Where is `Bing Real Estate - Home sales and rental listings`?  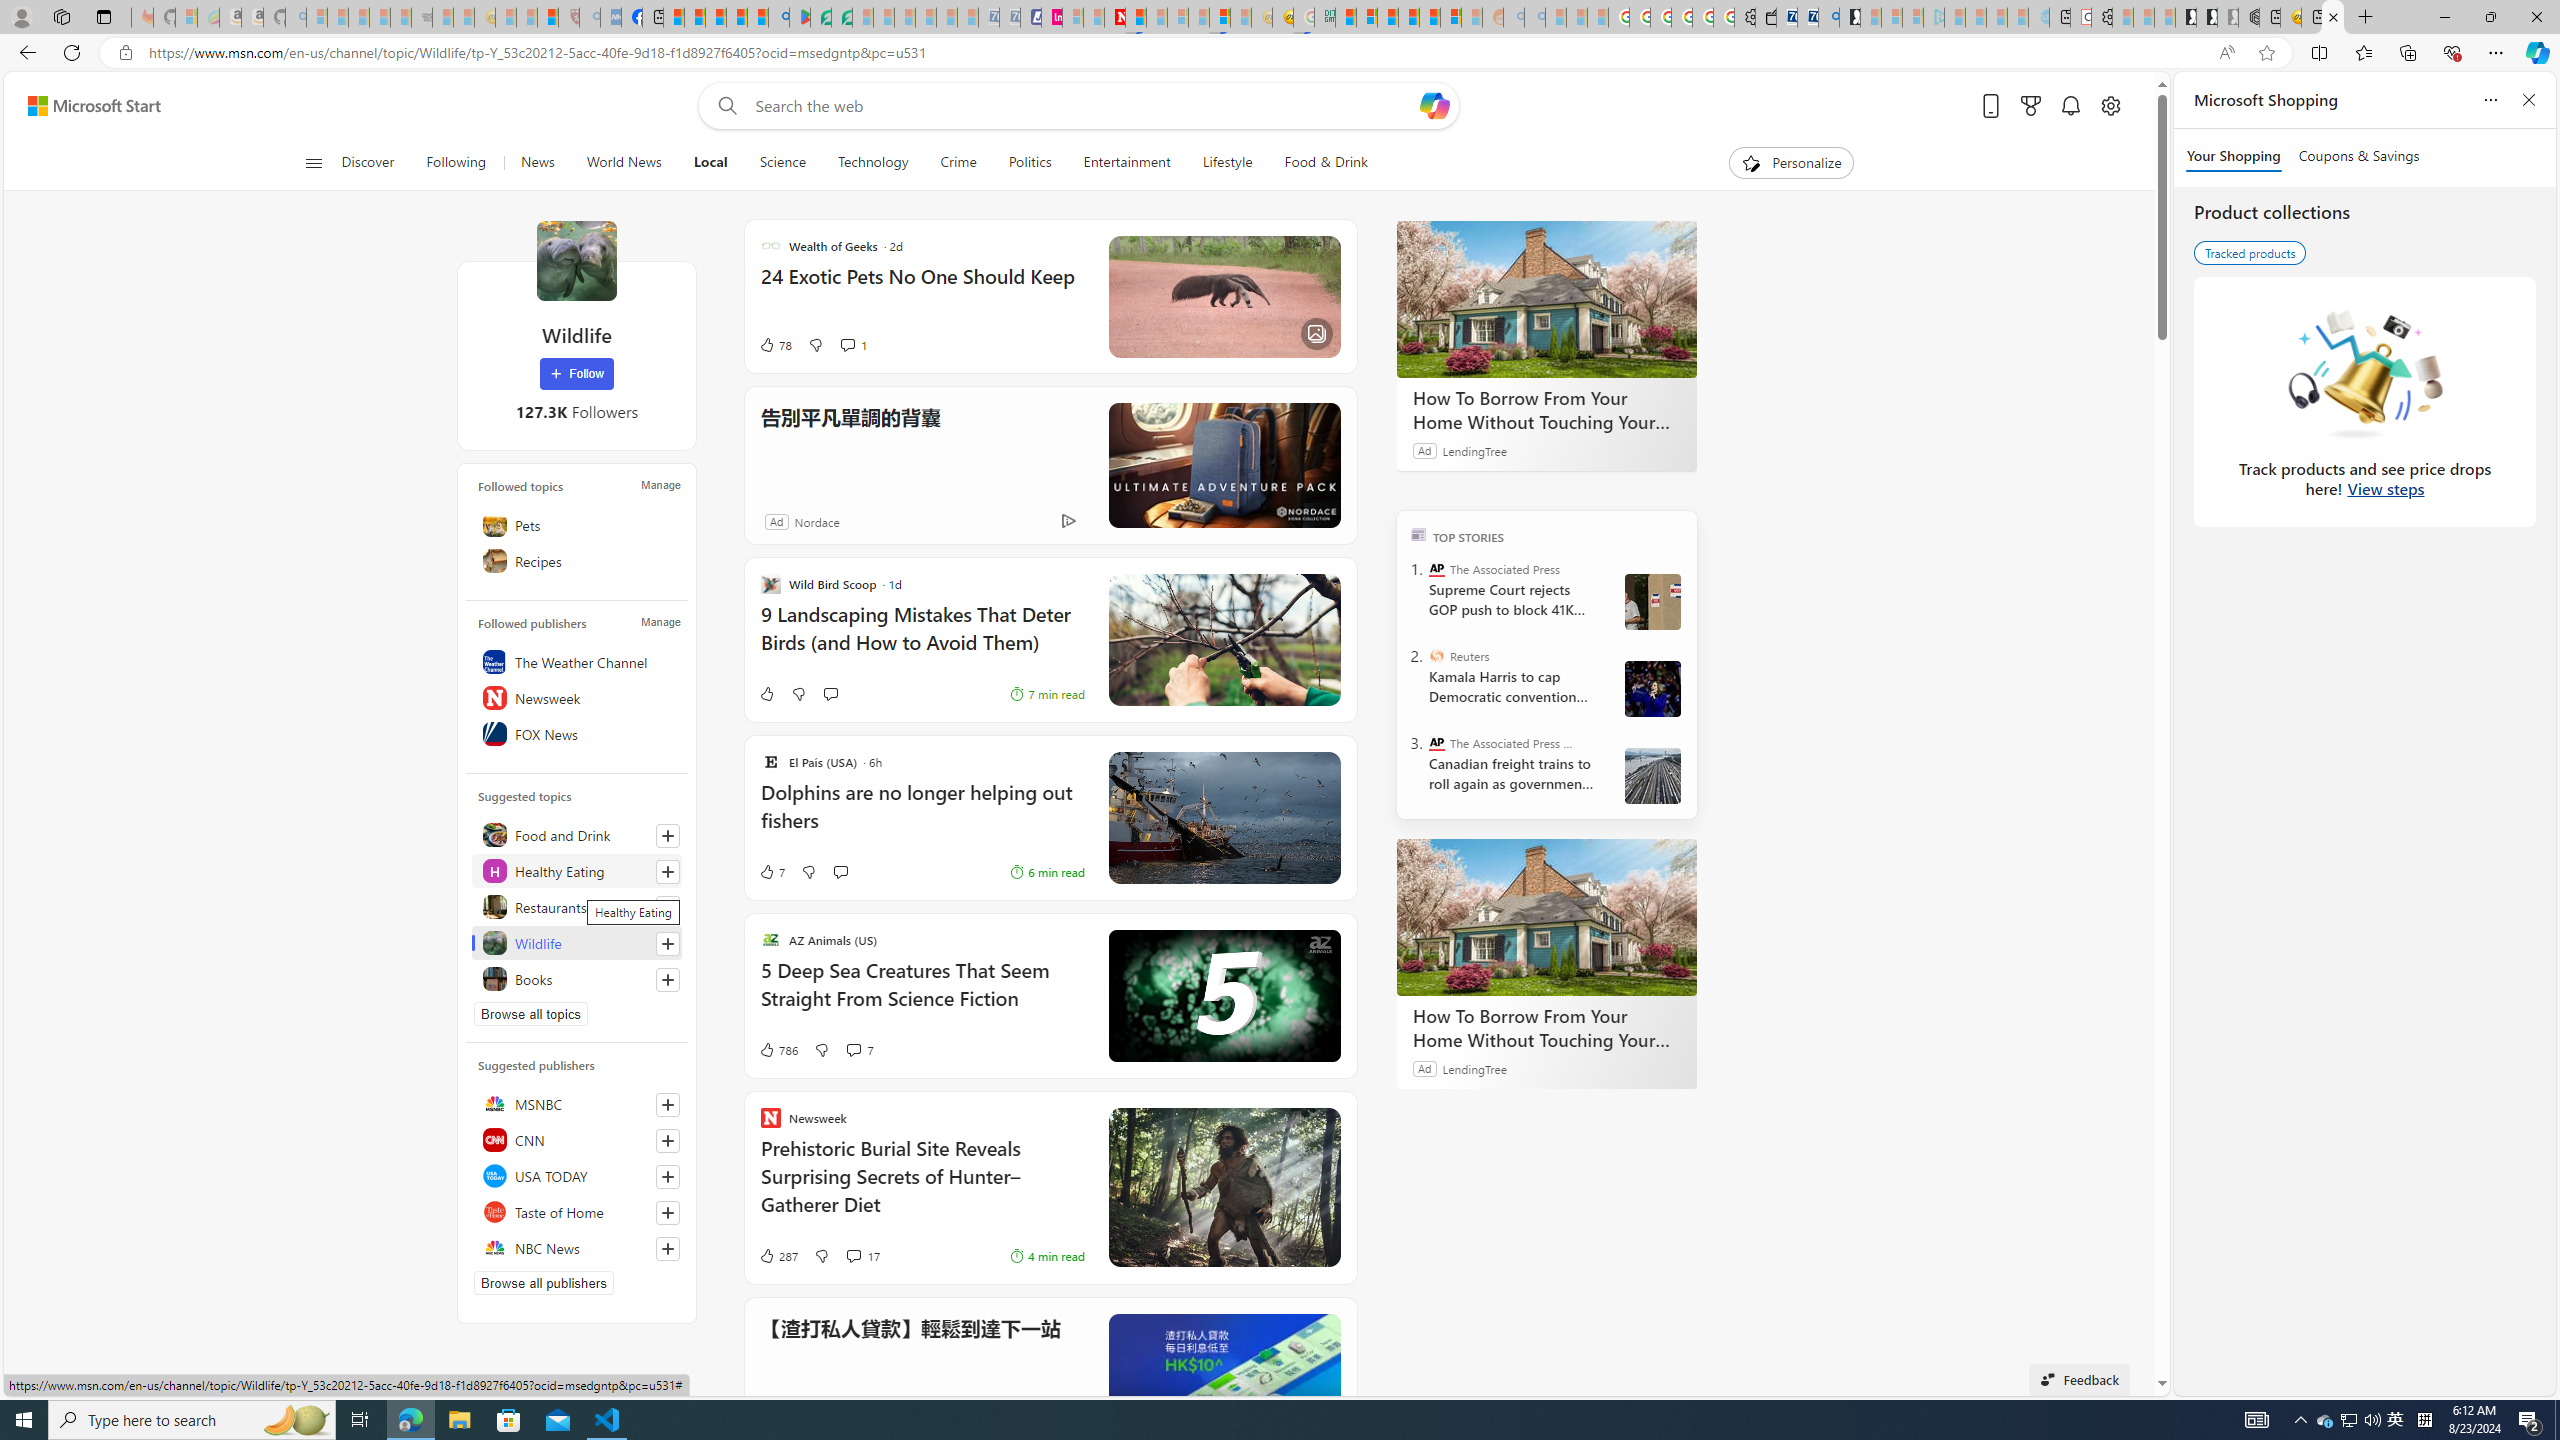
Bing Real Estate - Home sales and rental listings is located at coordinates (1828, 17).